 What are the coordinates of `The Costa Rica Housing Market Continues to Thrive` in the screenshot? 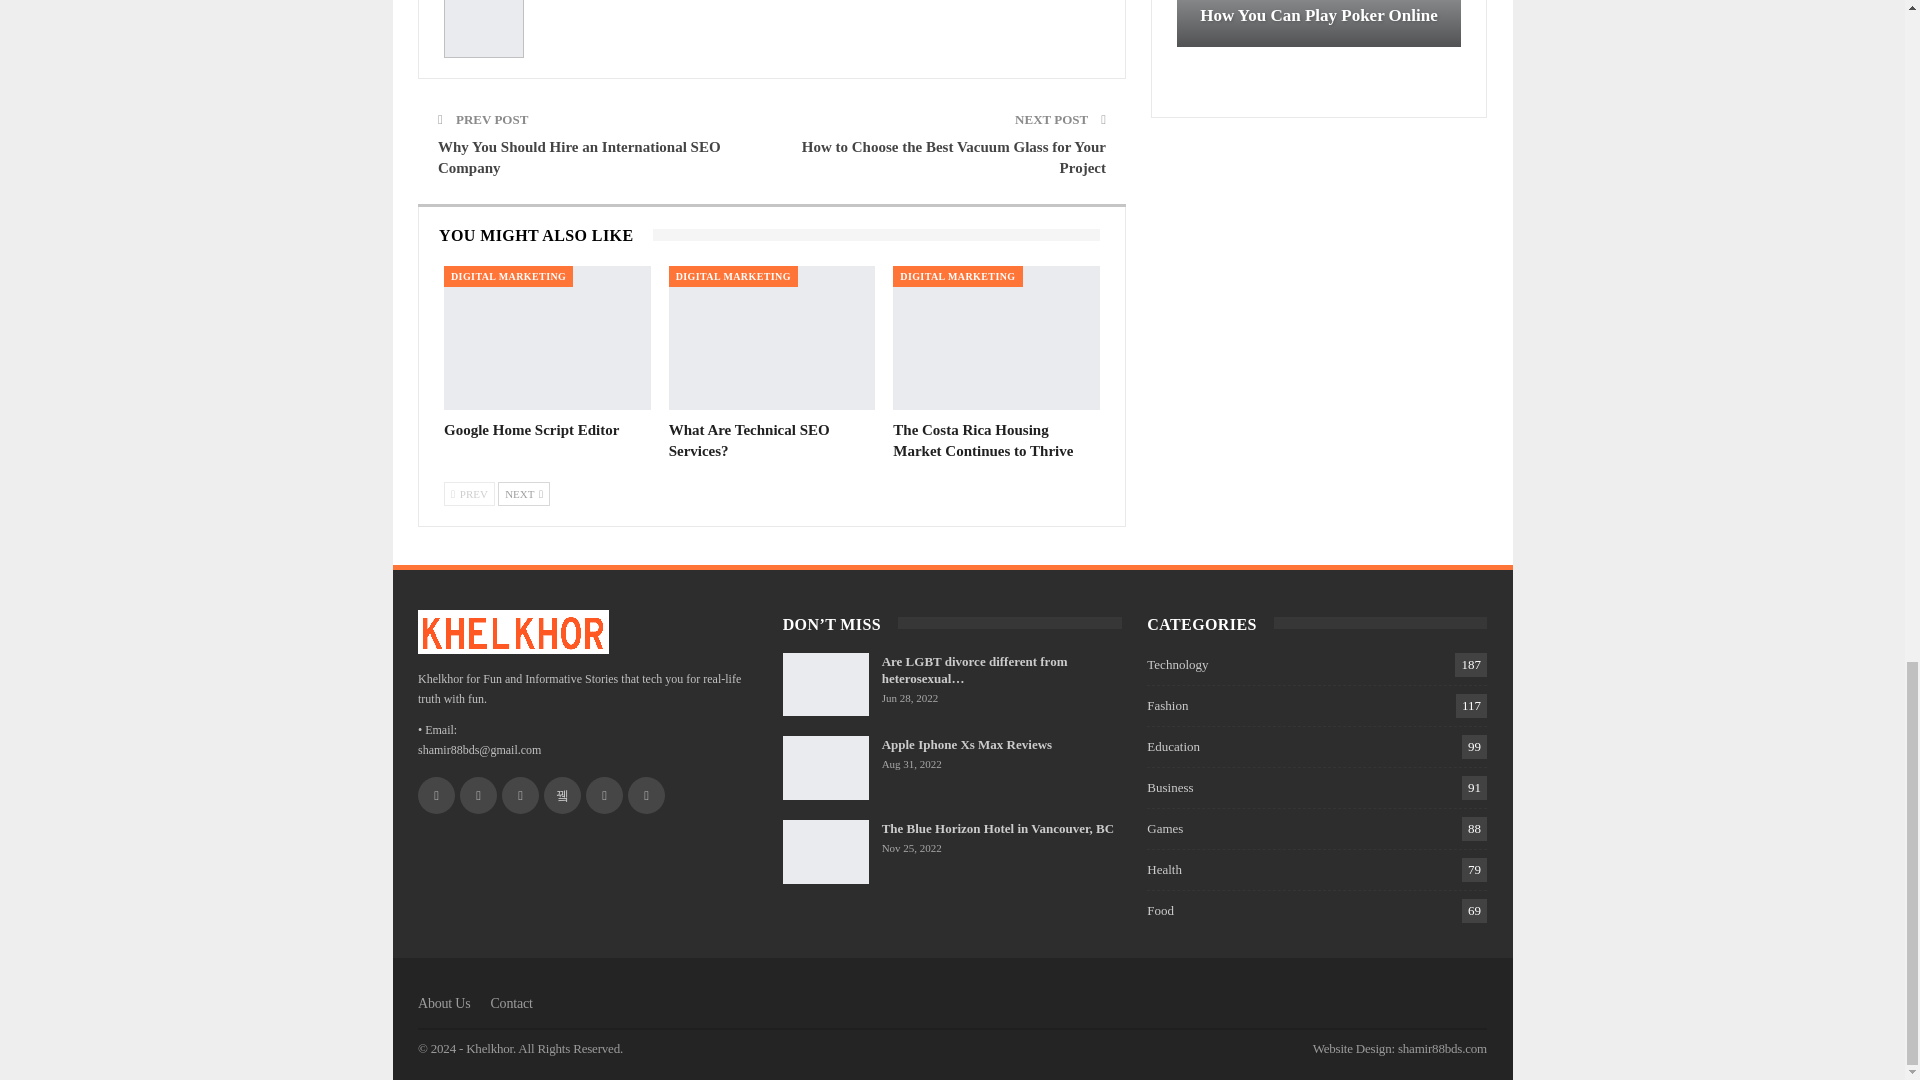 It's located at (982, 440).